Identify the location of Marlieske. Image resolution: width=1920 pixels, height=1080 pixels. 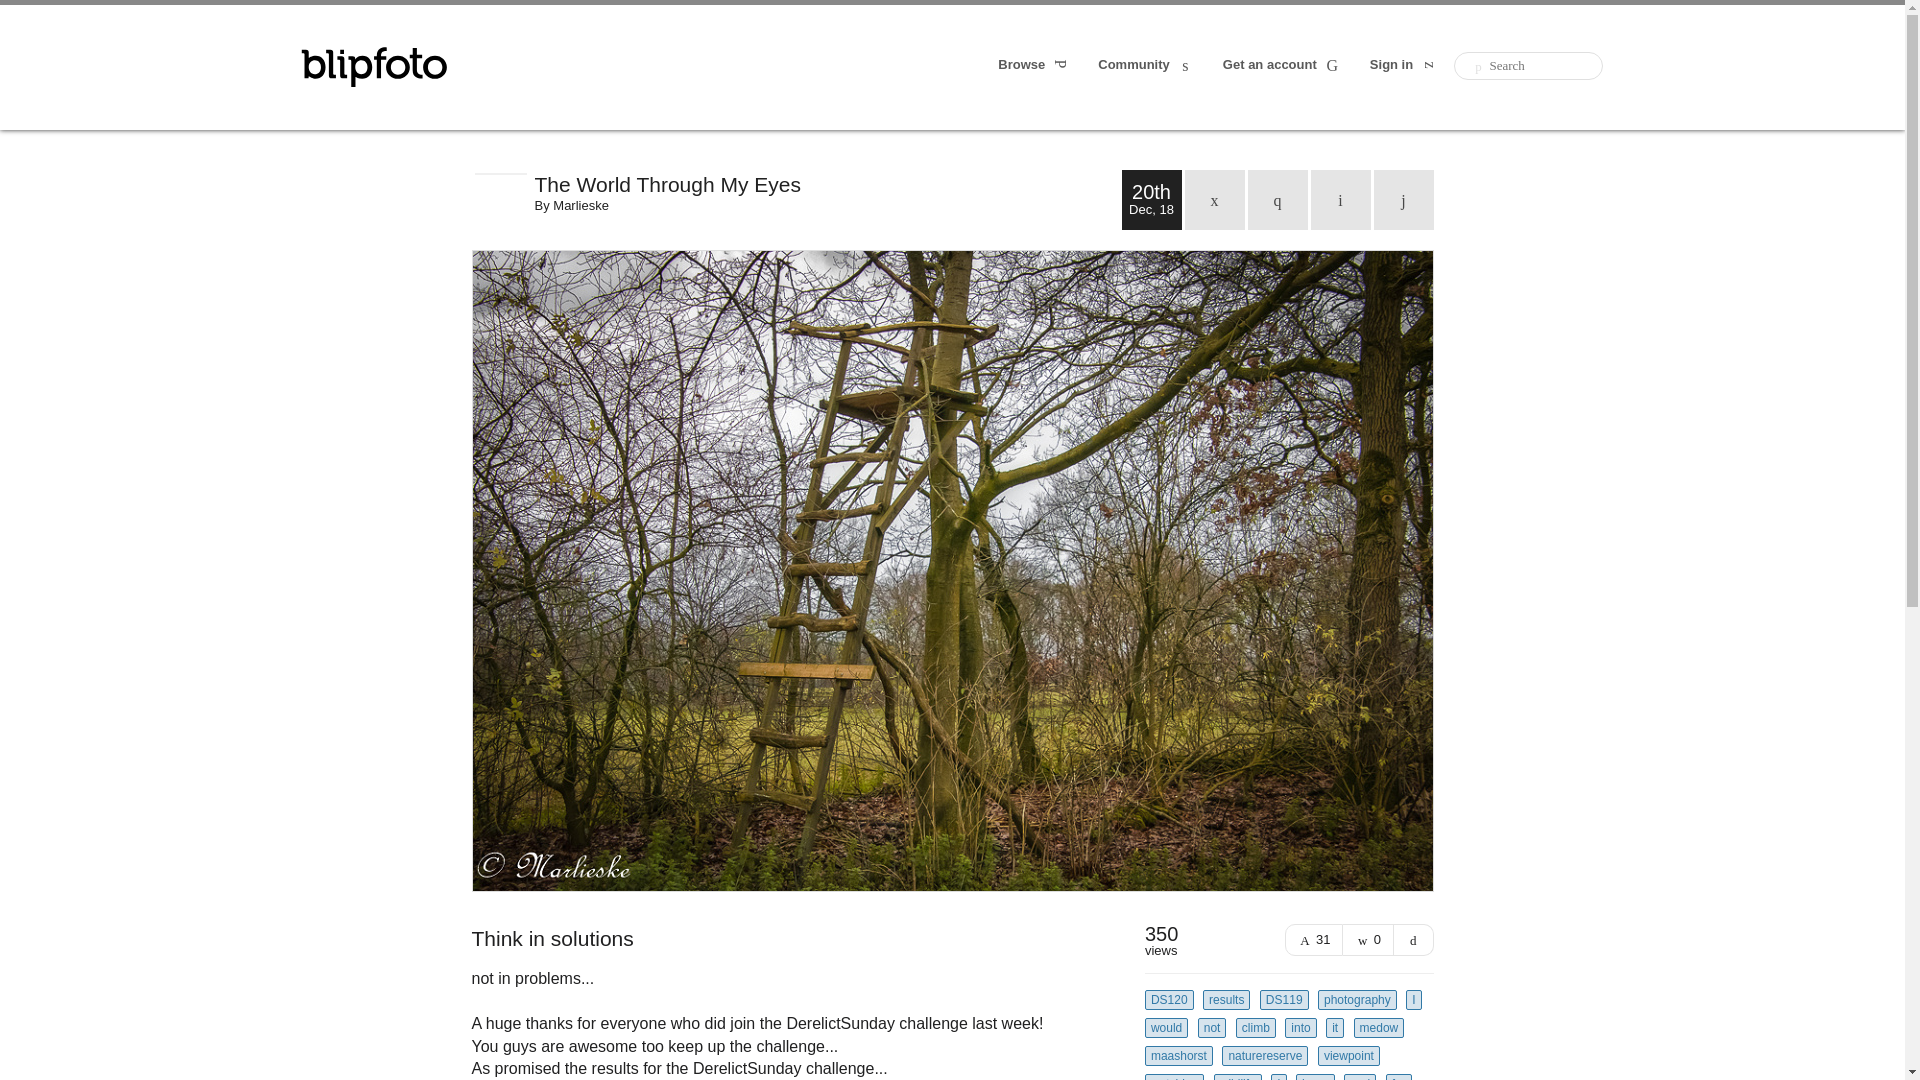
(580, 204).